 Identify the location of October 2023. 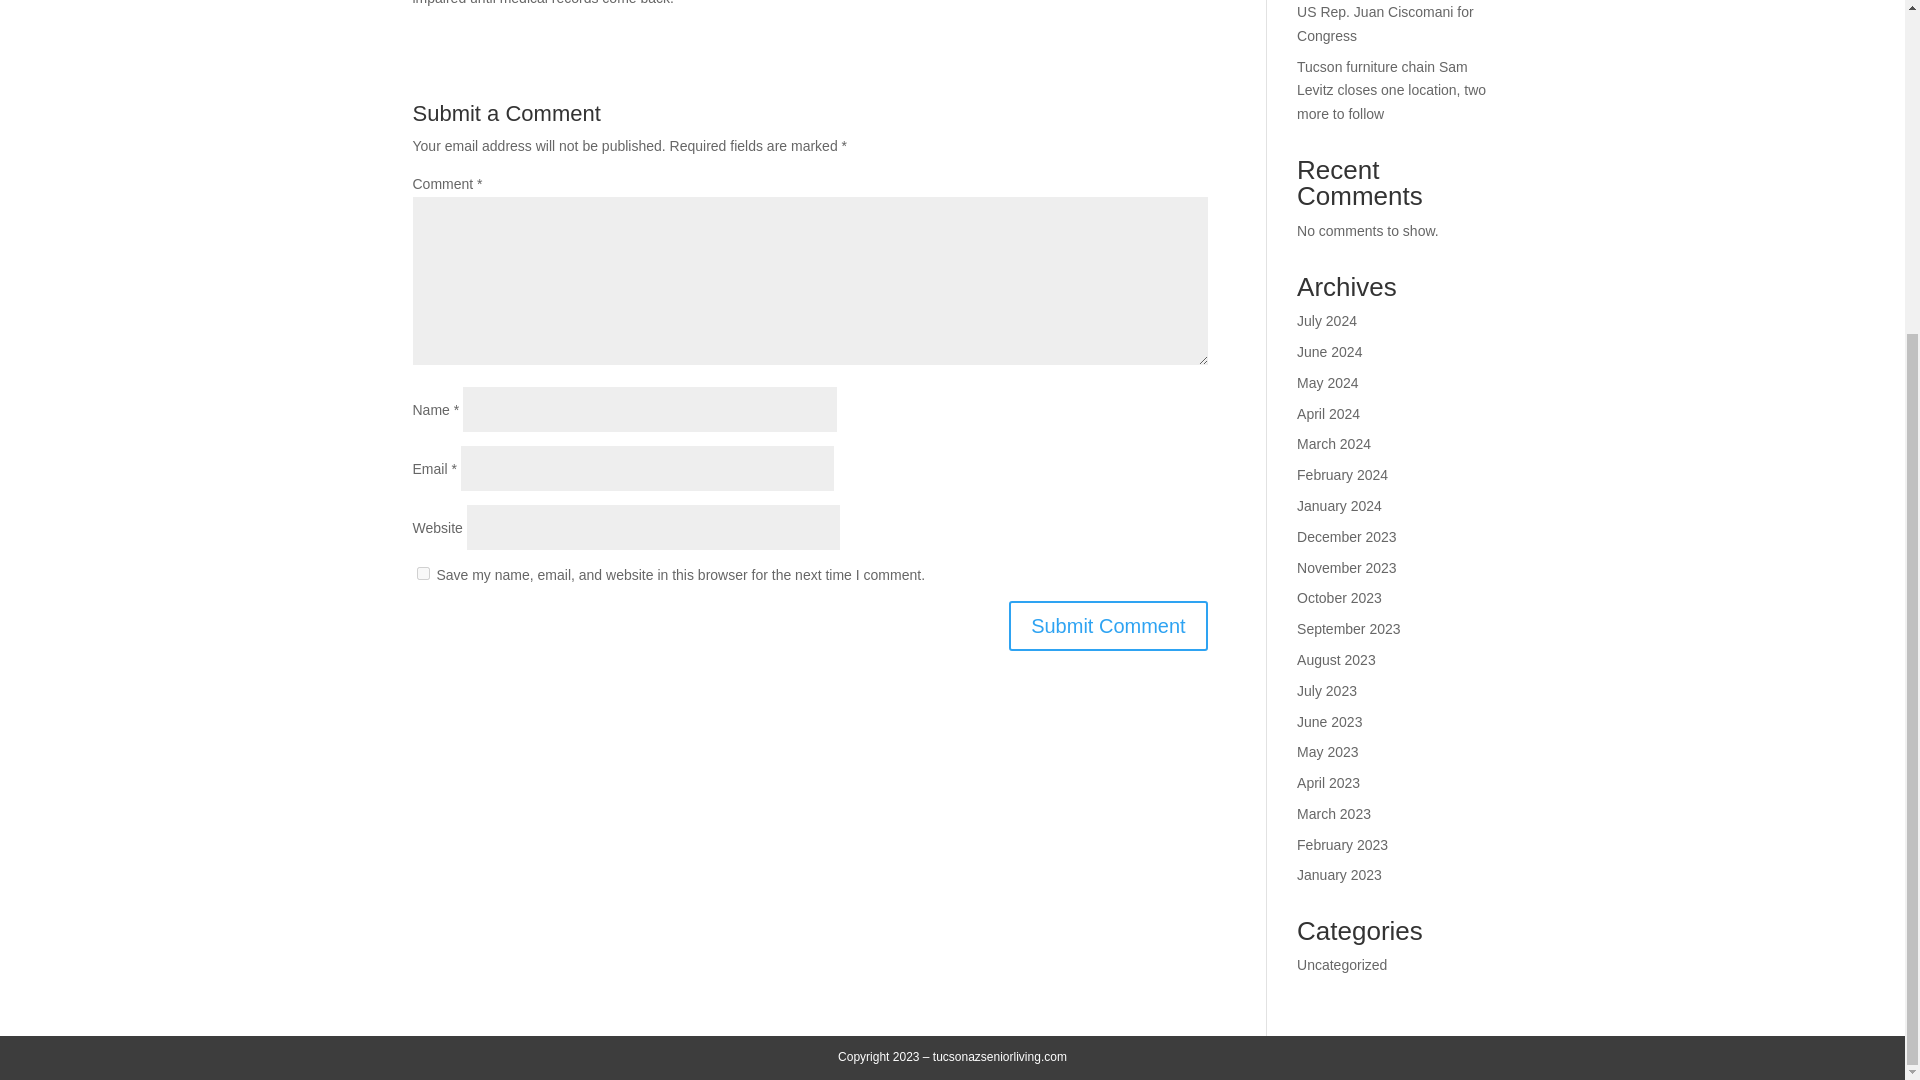
(1340, 597).